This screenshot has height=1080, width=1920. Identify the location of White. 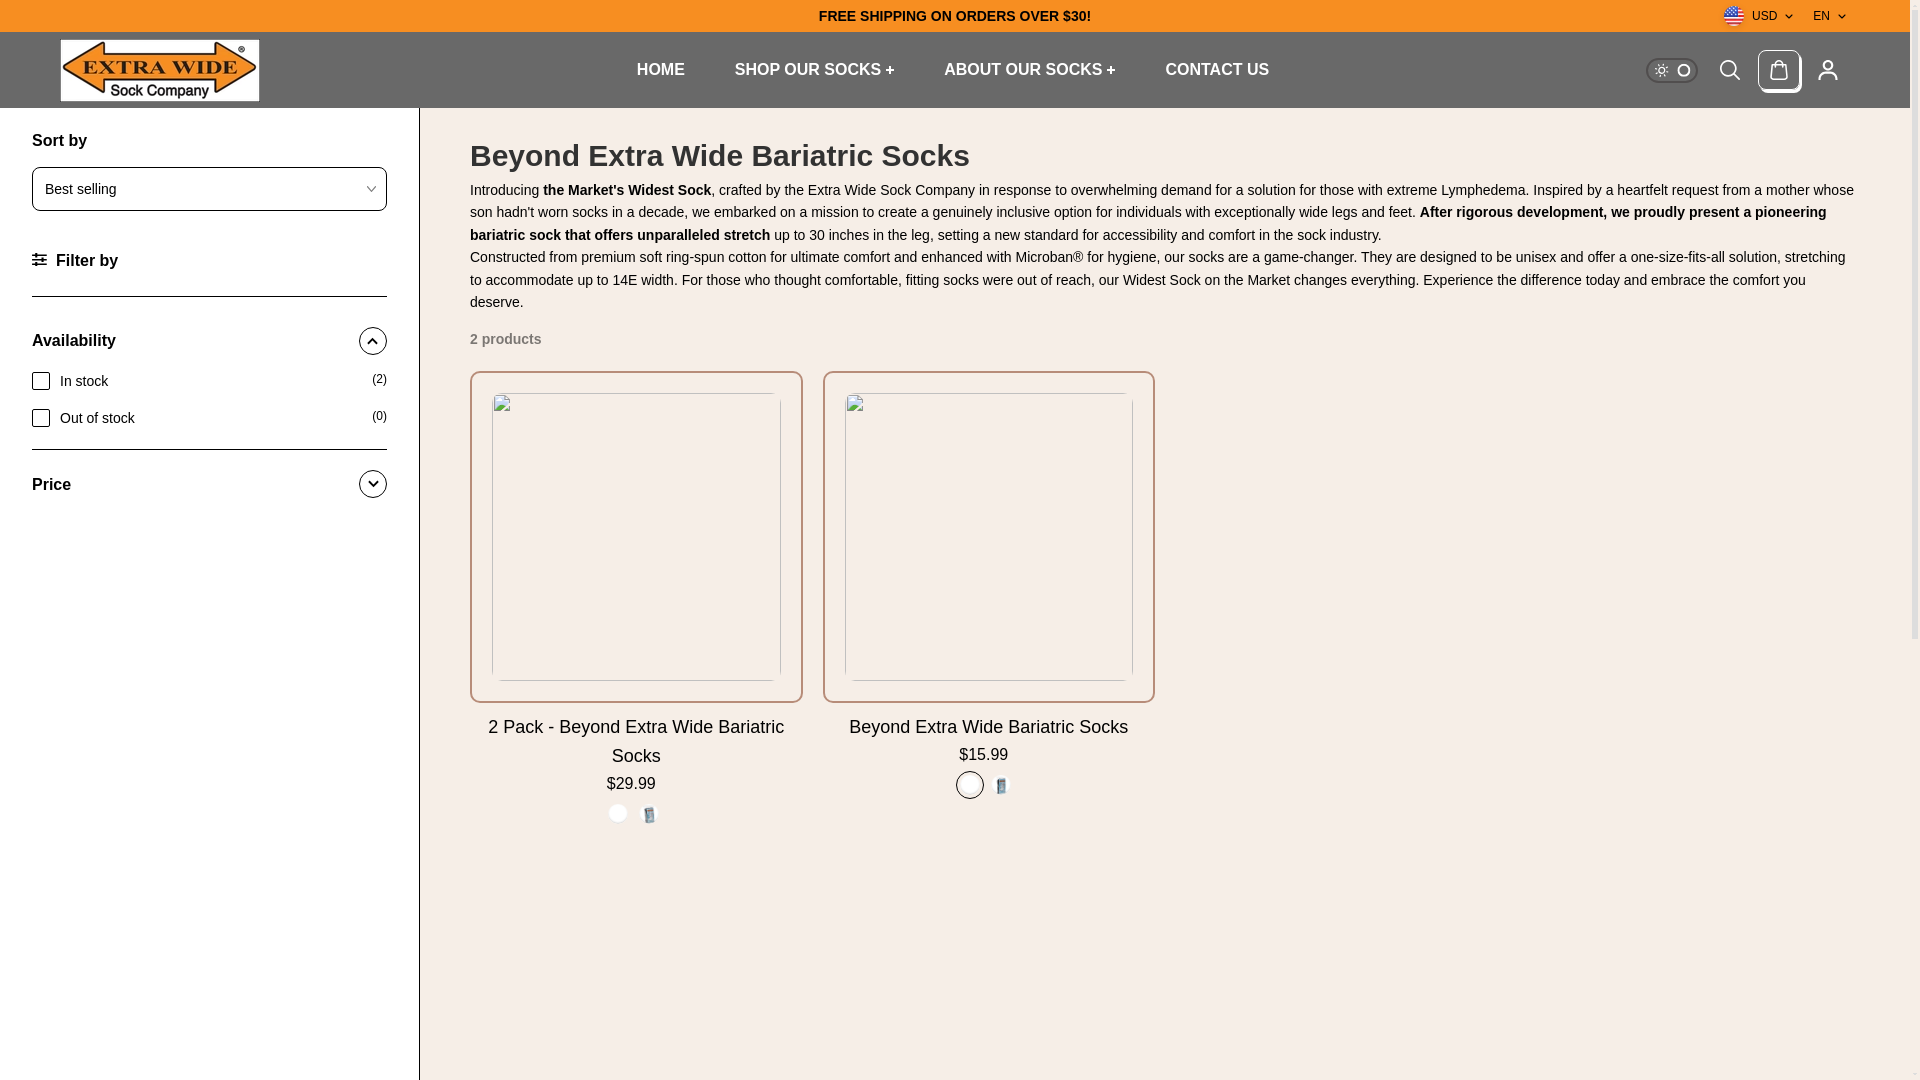
(618, 814).